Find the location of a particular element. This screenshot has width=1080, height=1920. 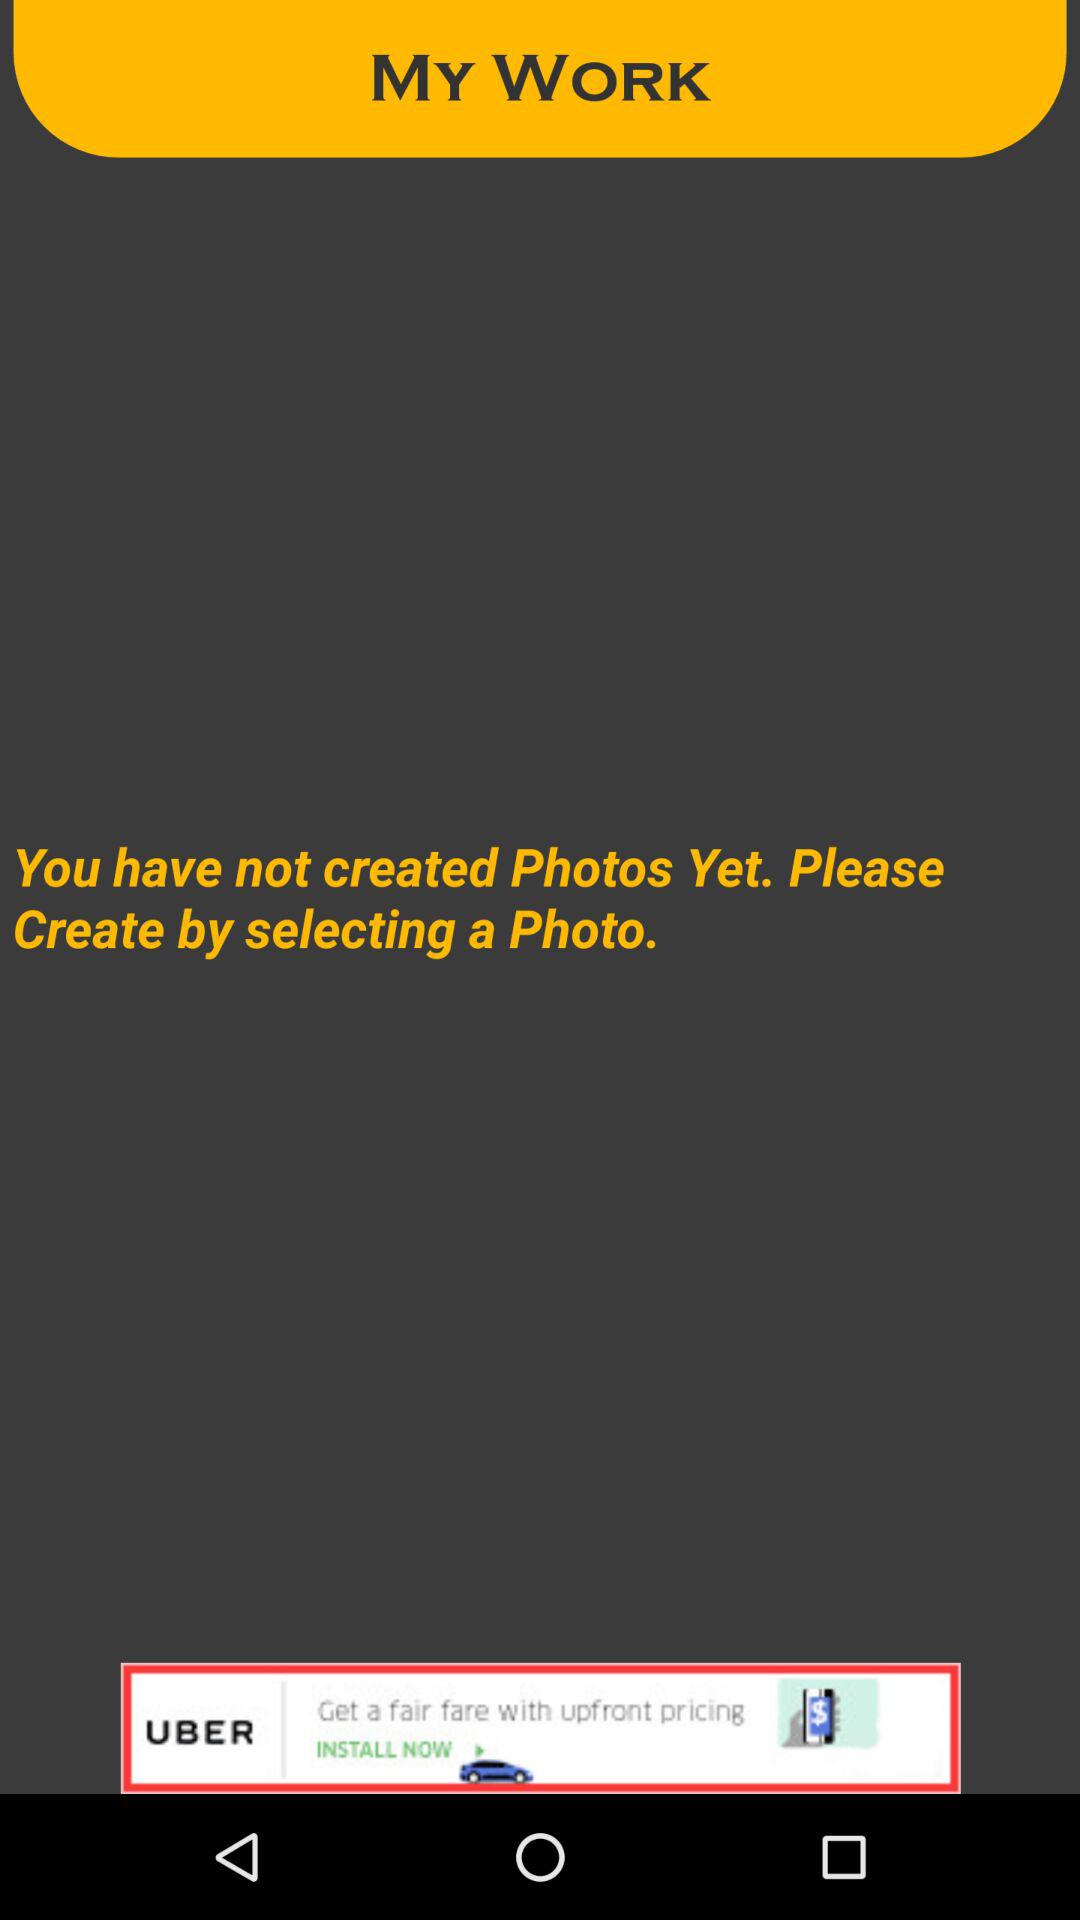

expand add is located at coordinates (540, 1728).